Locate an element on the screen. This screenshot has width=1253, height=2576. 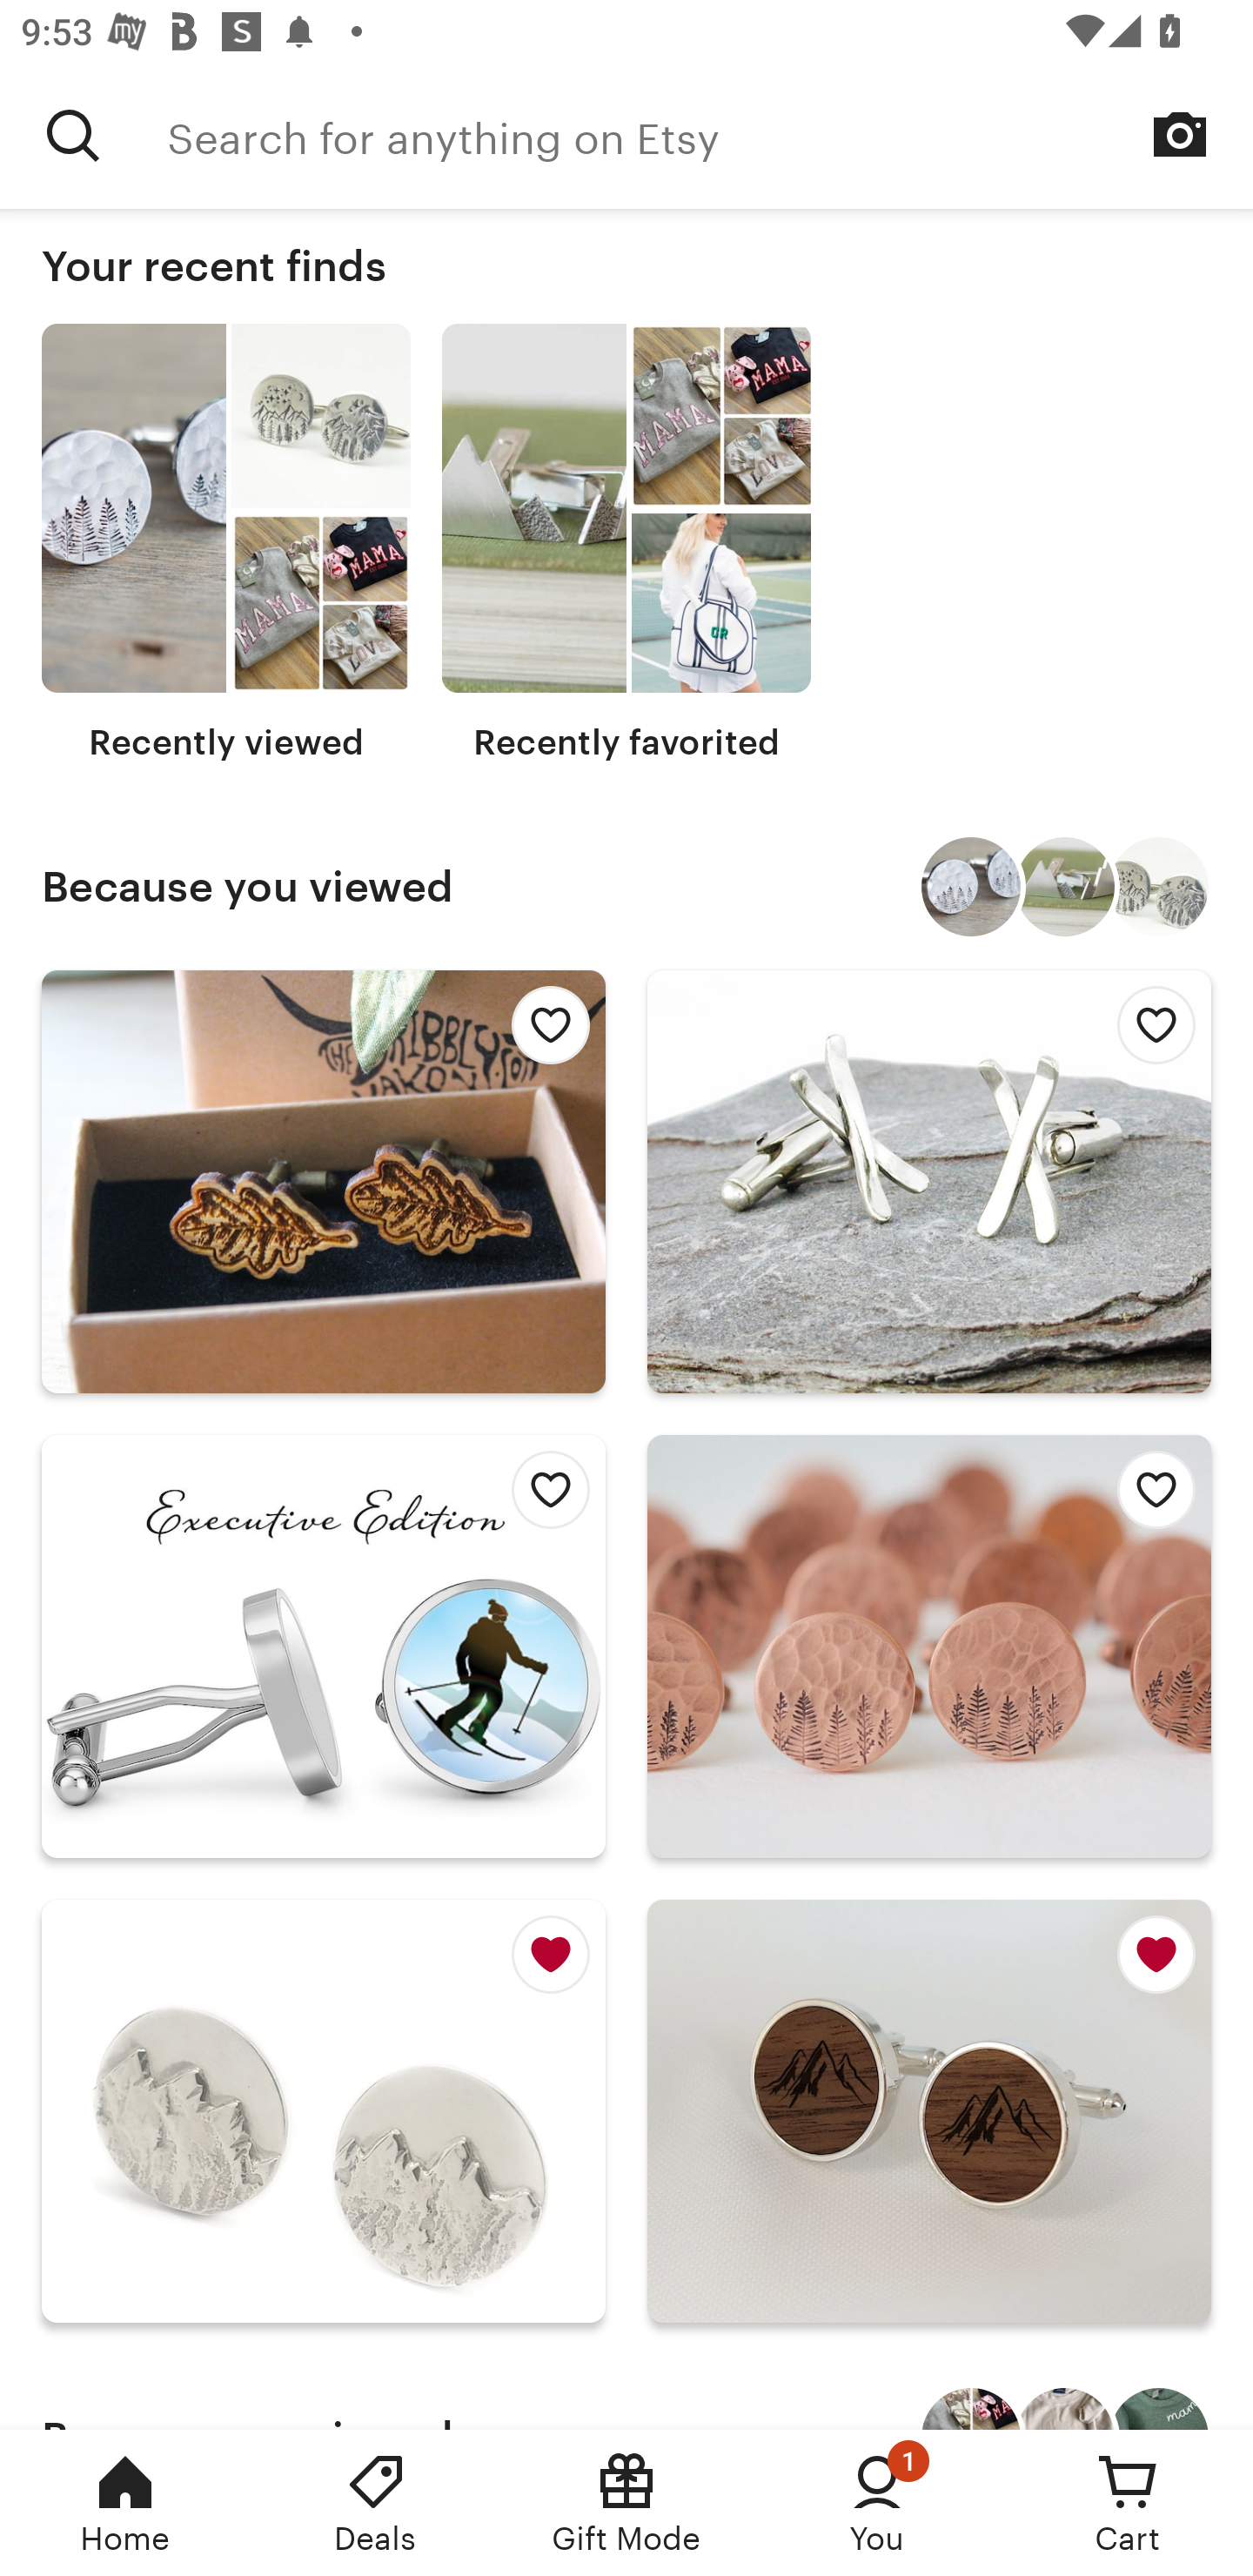
Search for anything on Etsy is located at coordinates (73, 135).